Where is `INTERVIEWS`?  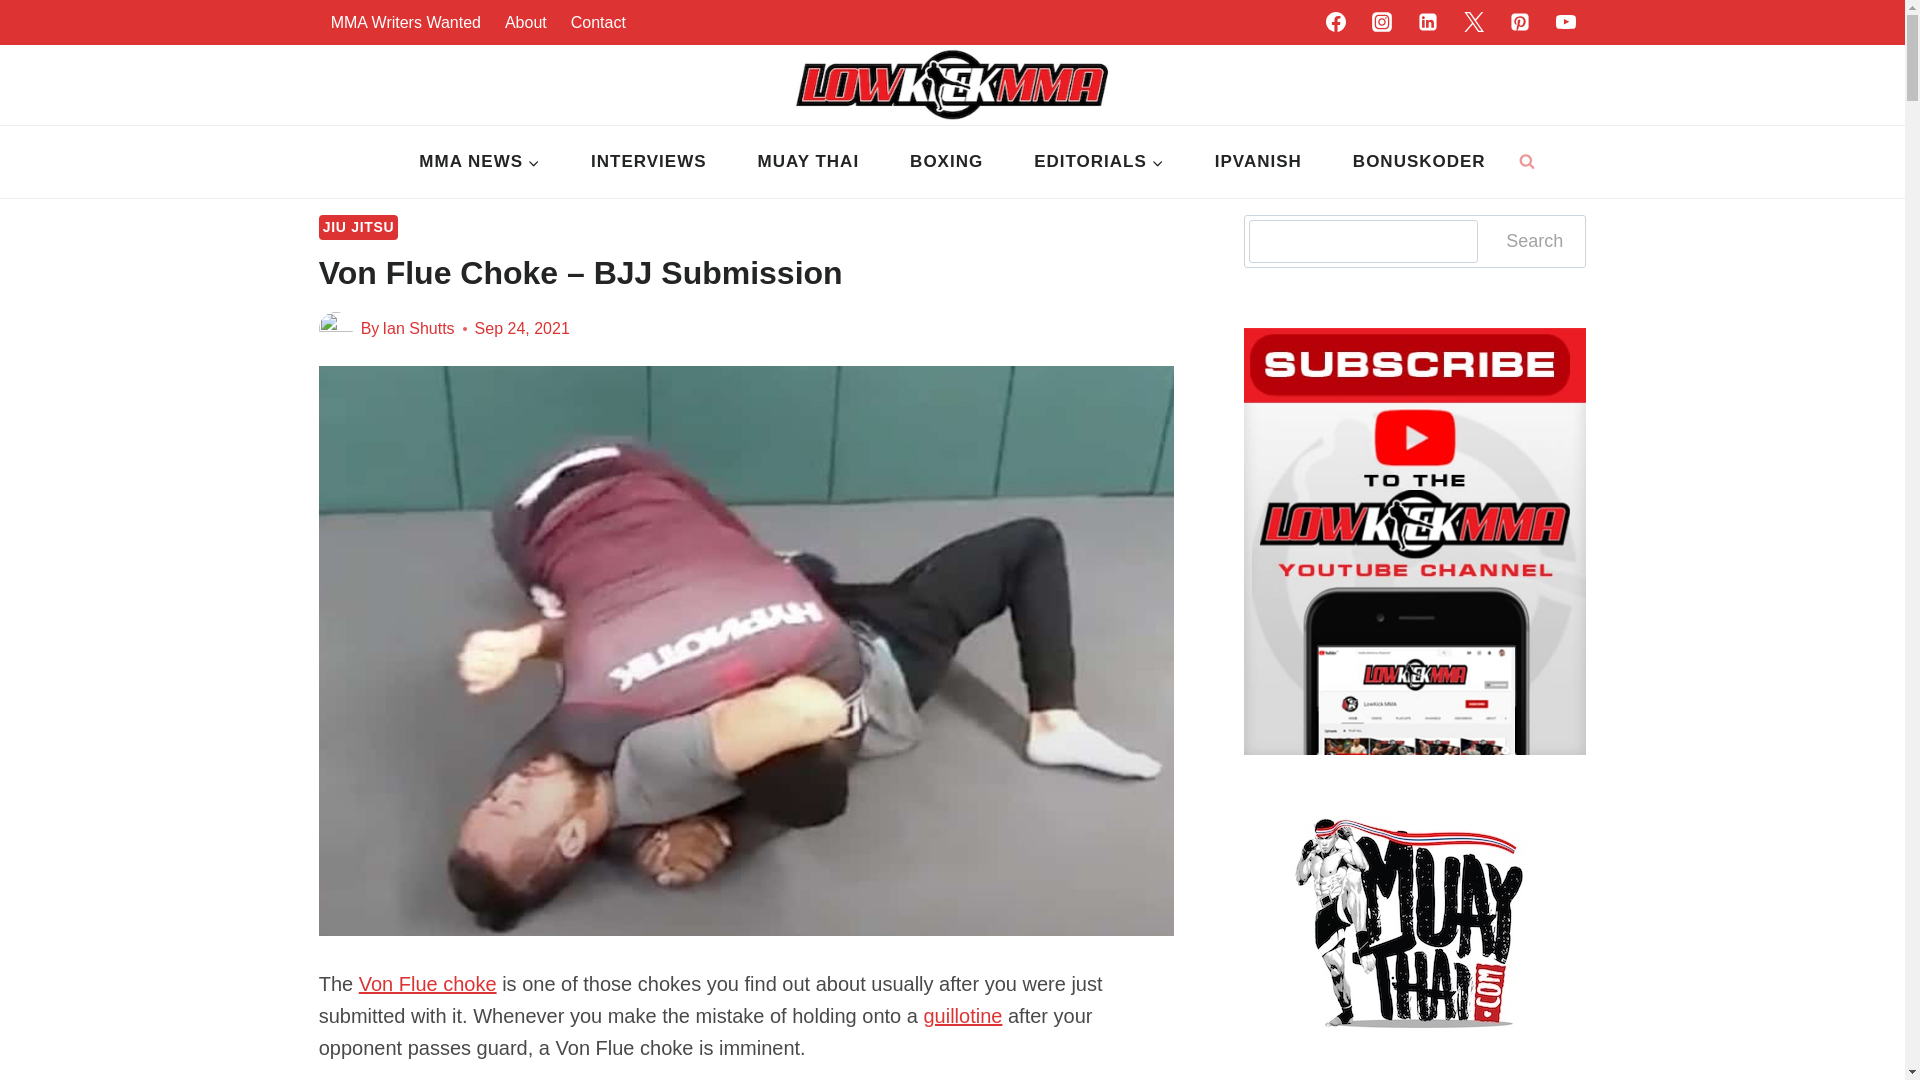 INTERVIEWS is located at coordinates (648, 162).